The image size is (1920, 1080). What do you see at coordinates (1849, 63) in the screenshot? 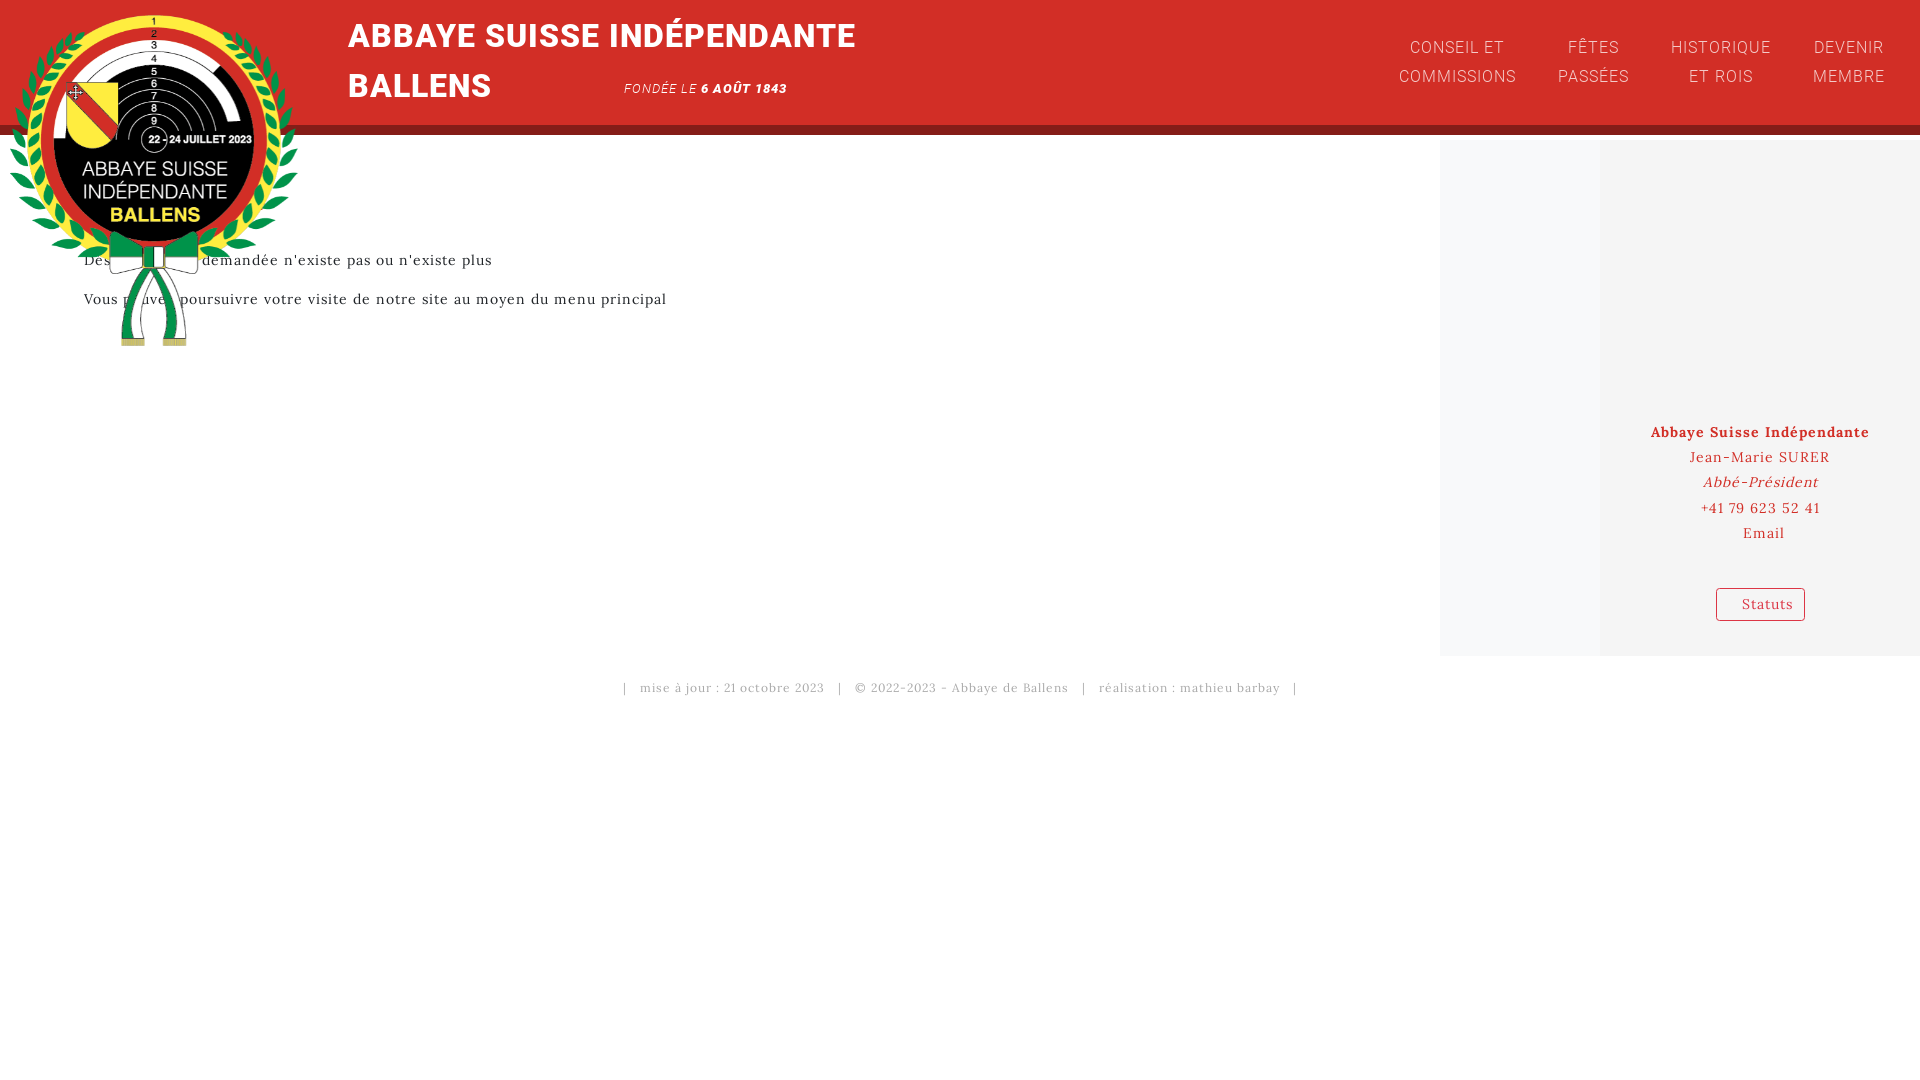
I see `DEVENIR
MEMBRE` at bounding box center [1849, 63].